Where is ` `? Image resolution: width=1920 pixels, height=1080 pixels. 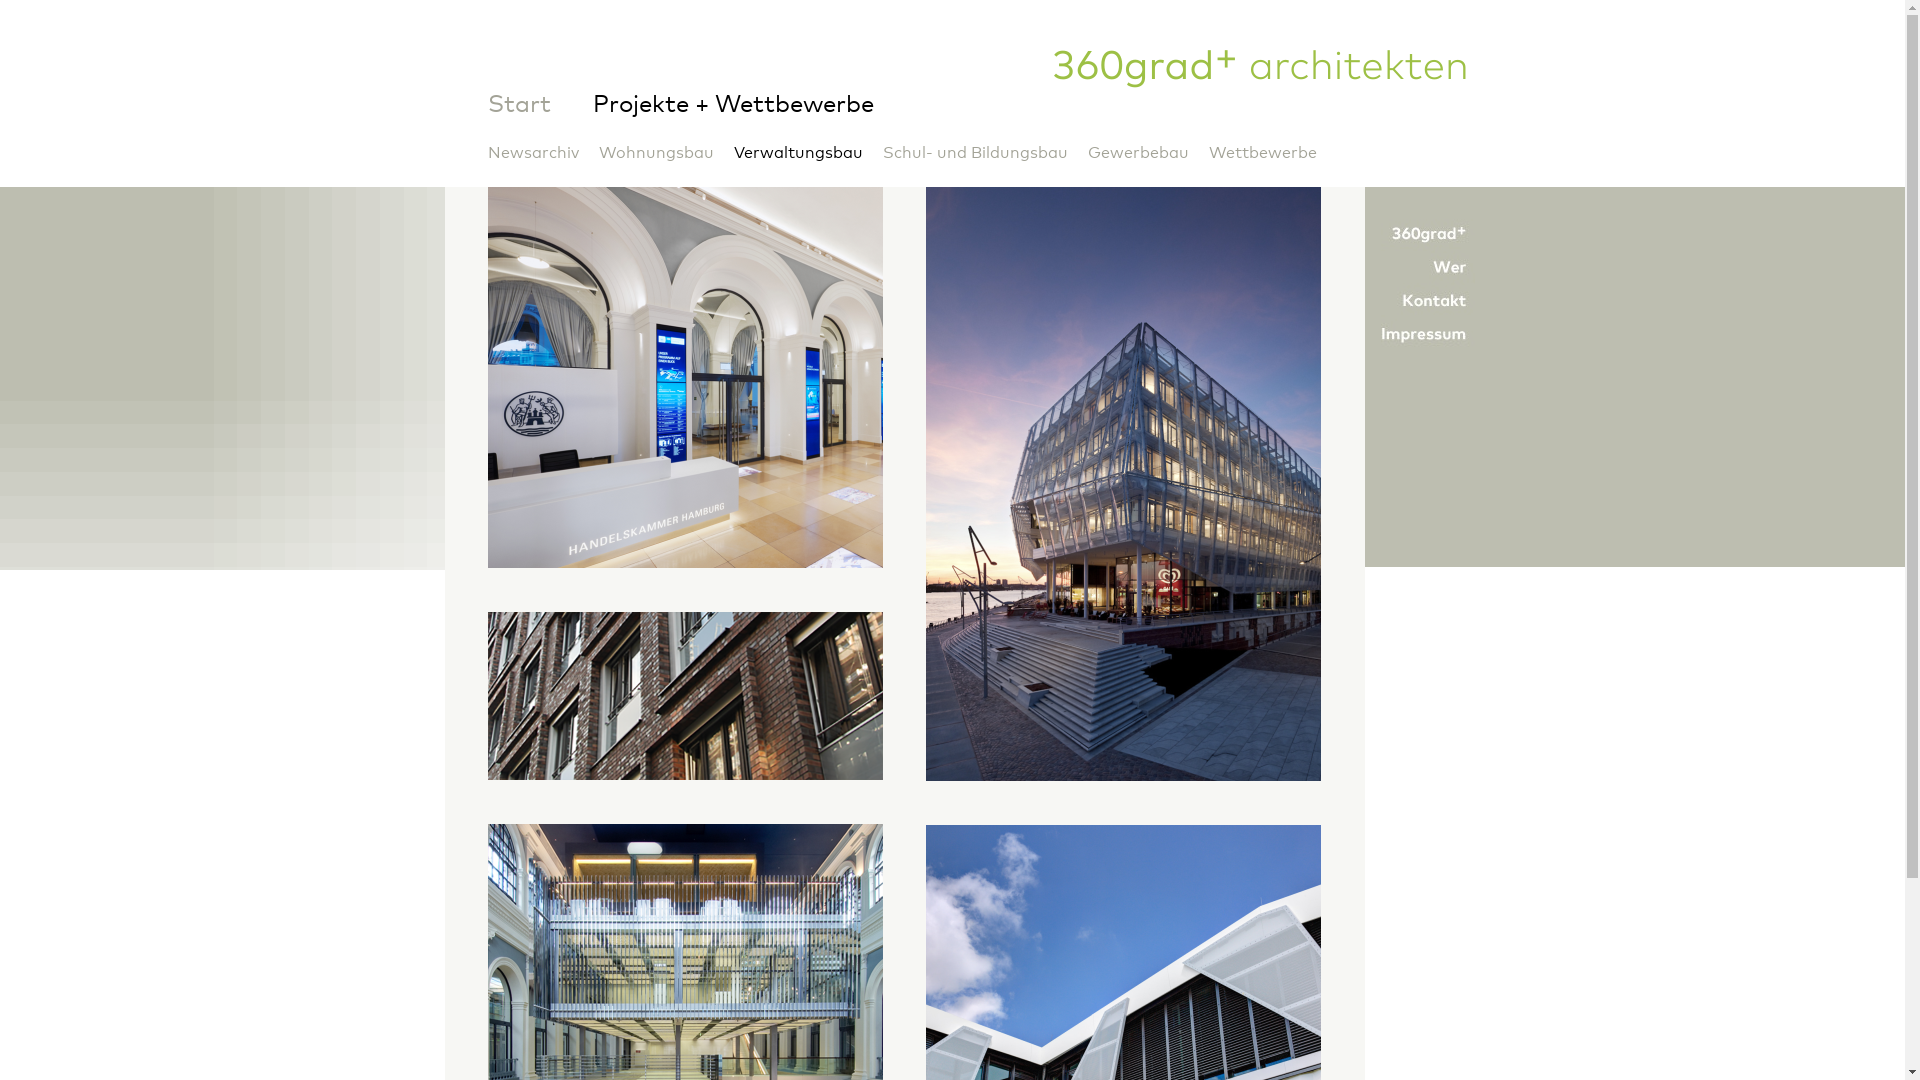   is located at coordinates (1124, 746).